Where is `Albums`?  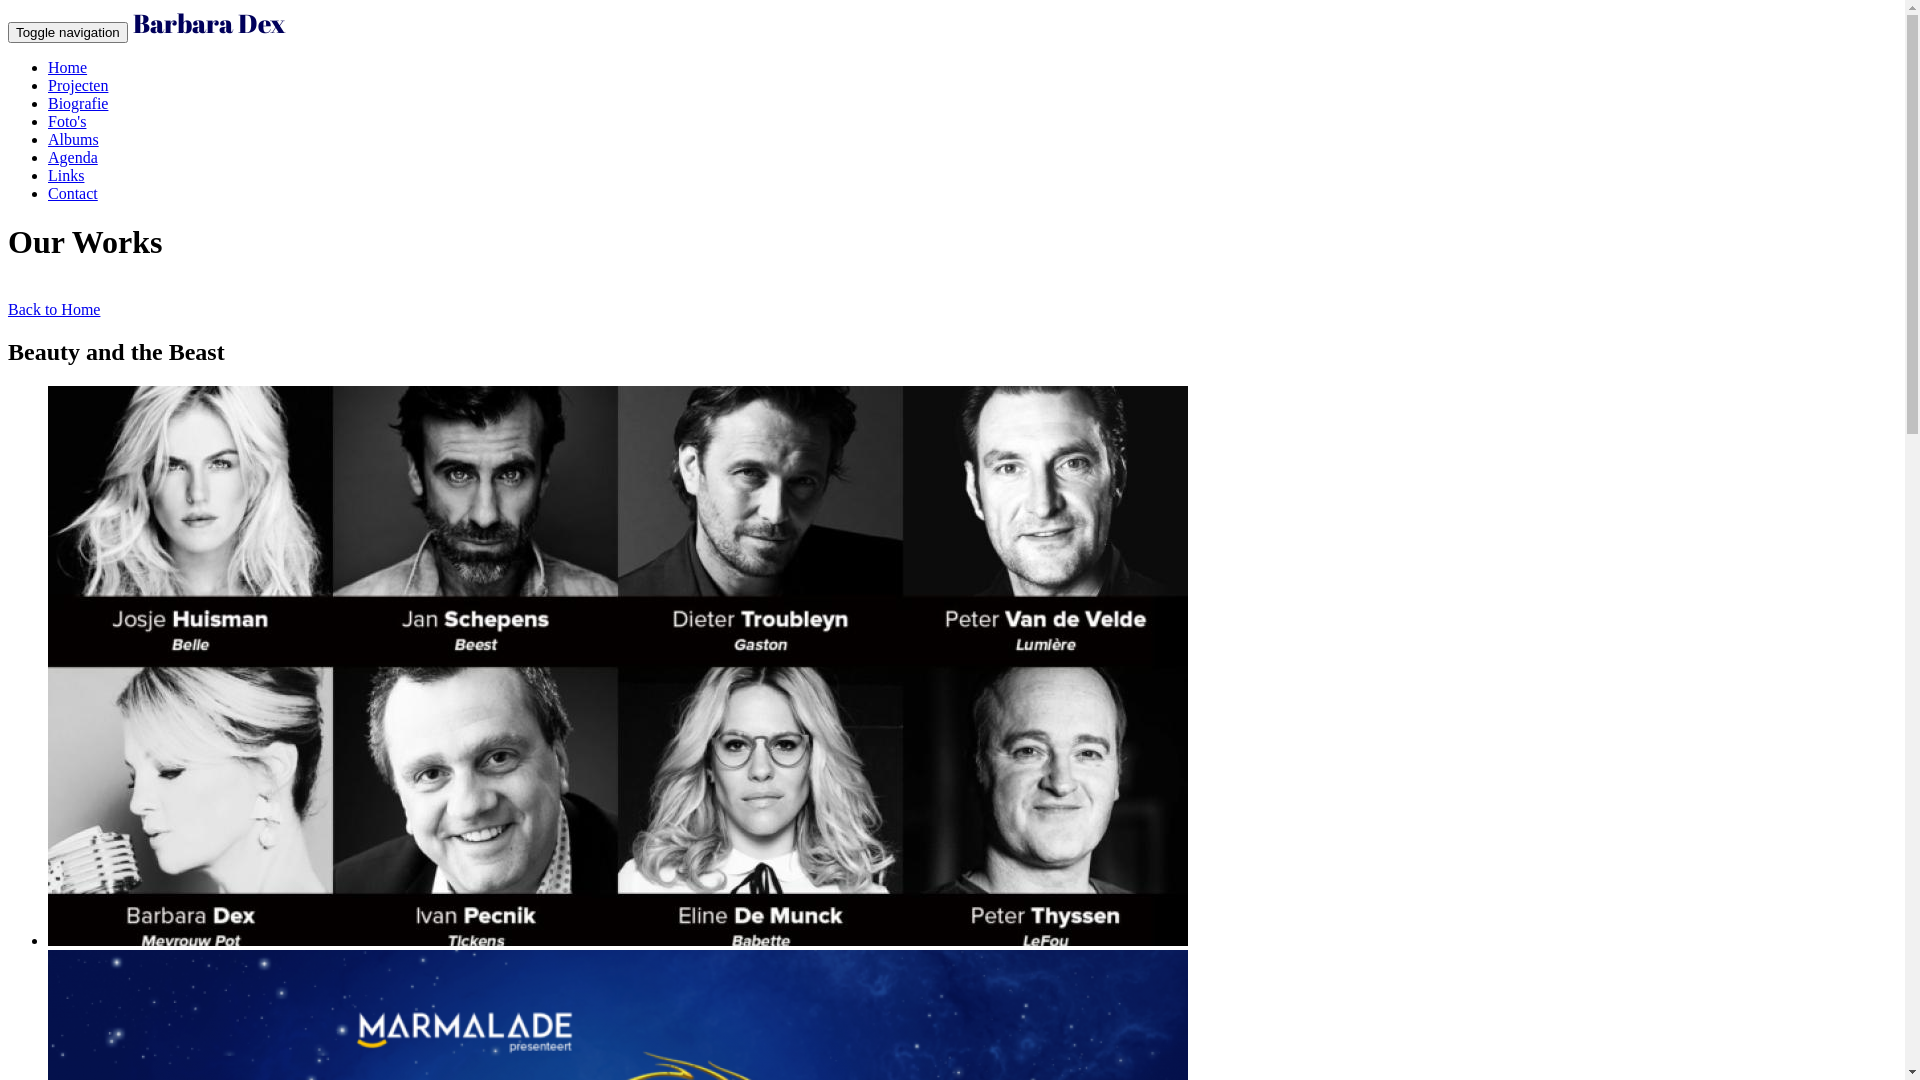 Albums is located at coordinates (74, 140).